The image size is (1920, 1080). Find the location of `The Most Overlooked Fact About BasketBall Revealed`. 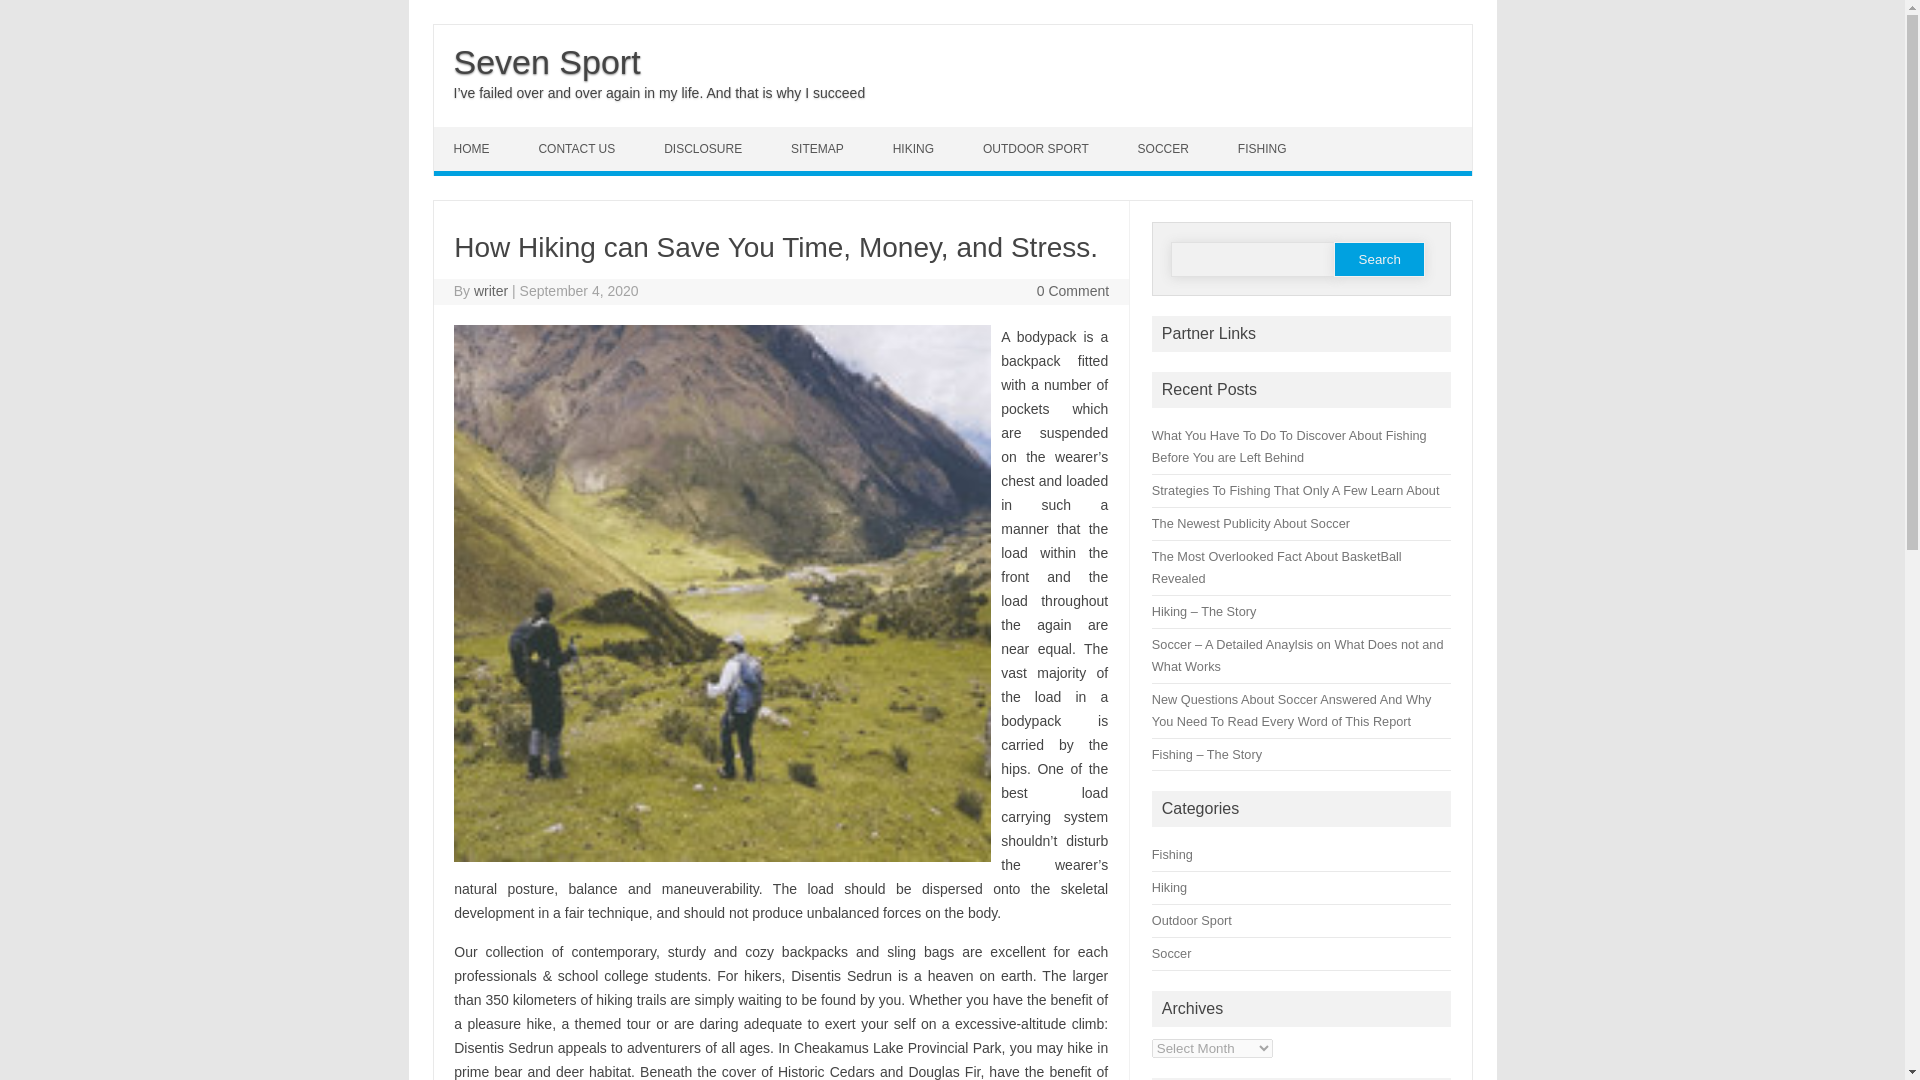

The Most Overlooked Fact About BasketBall Revealed is located at coordinates (1276, 567).